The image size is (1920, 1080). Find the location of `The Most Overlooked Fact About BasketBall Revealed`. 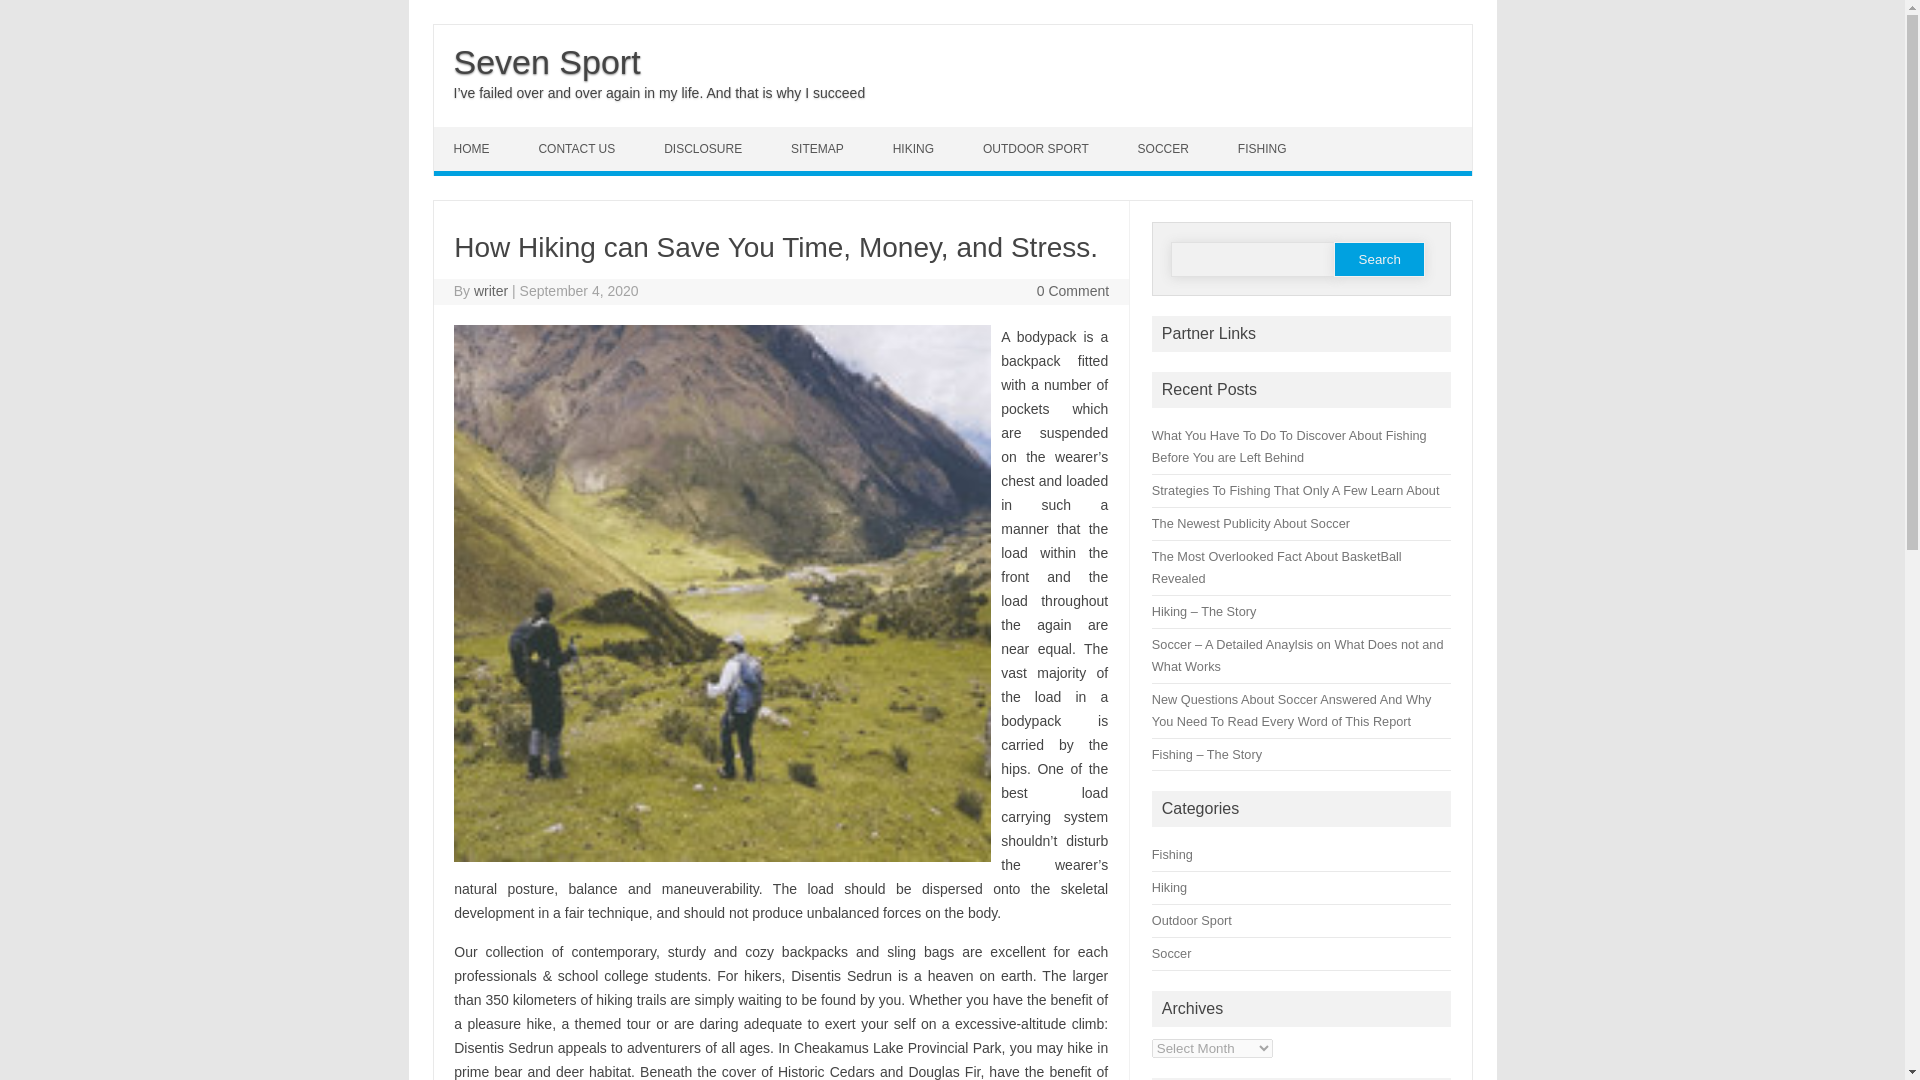

The Most Overlooked Fact About BasketBall Revealed is located at coordinates (1276, 567).